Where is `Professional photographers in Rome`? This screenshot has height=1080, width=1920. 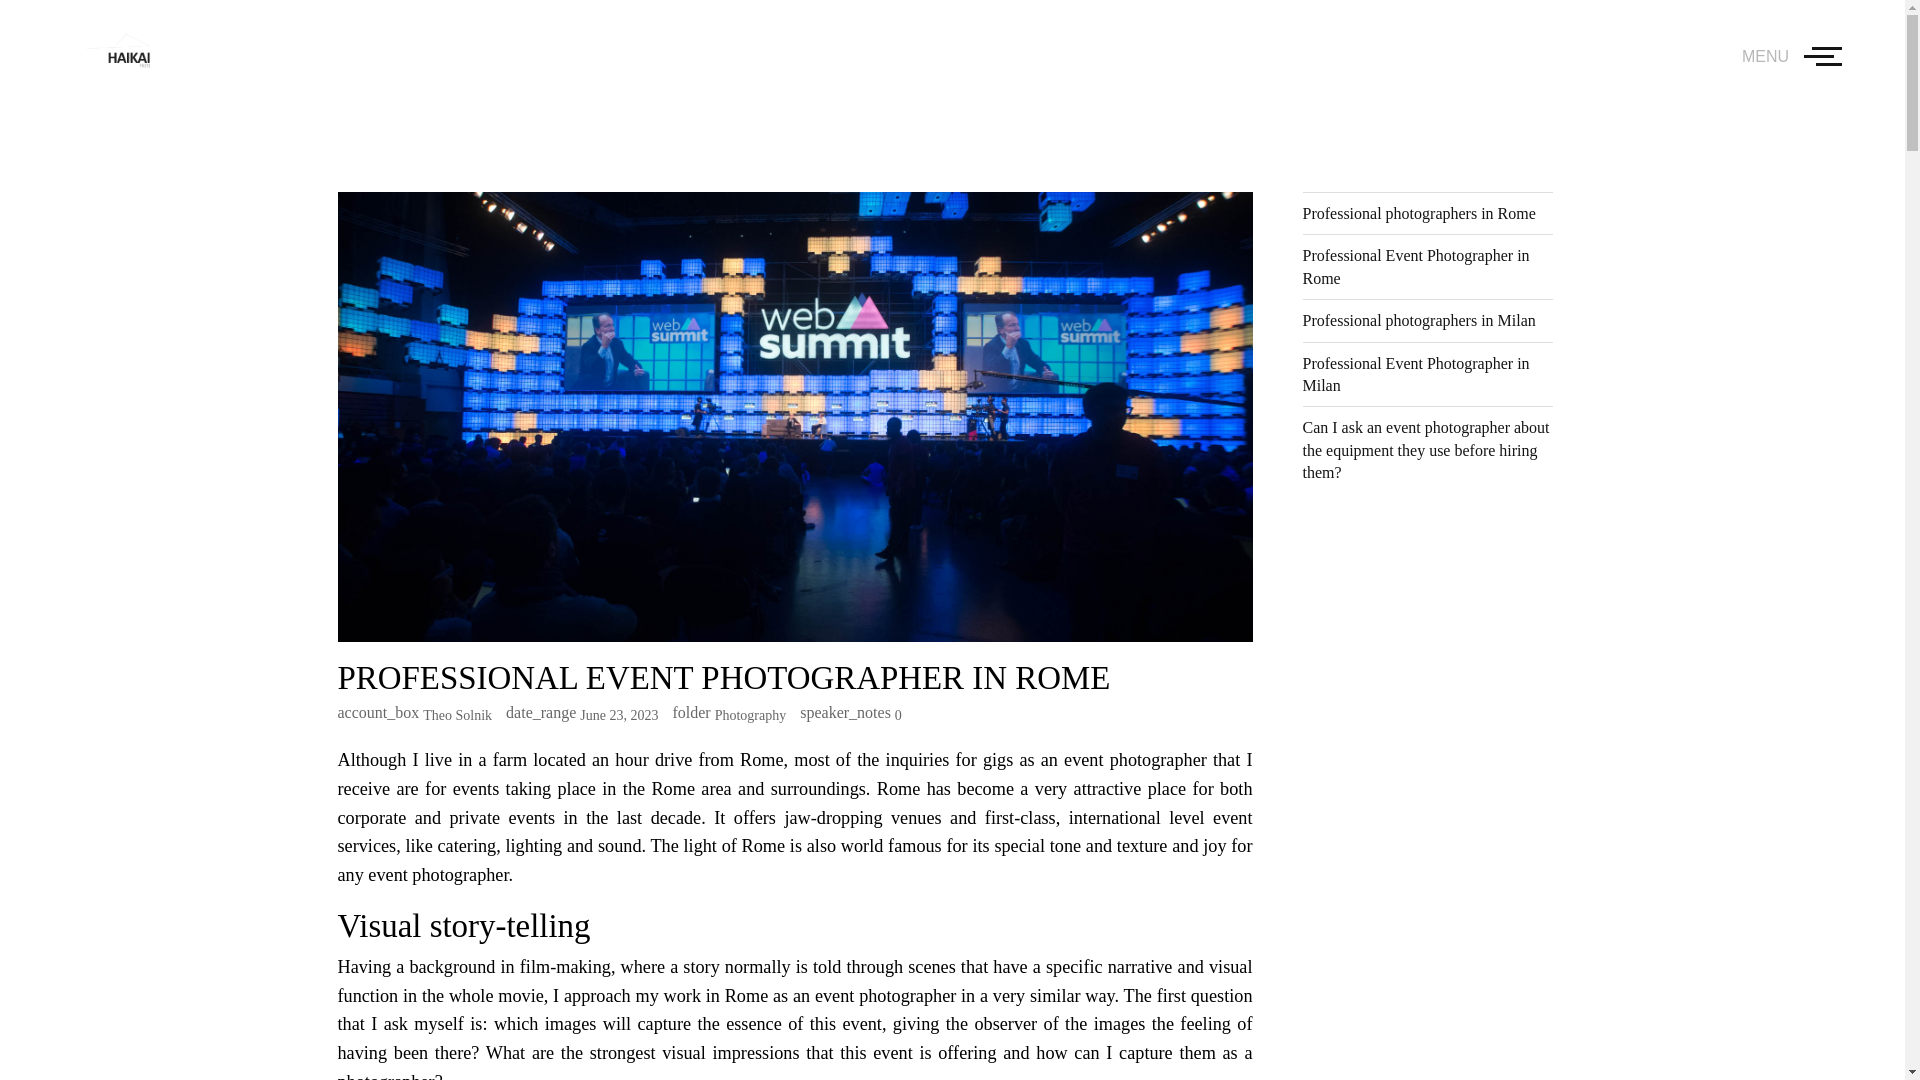
Professional photographers in Rome is located at coordinates (1418, 214).